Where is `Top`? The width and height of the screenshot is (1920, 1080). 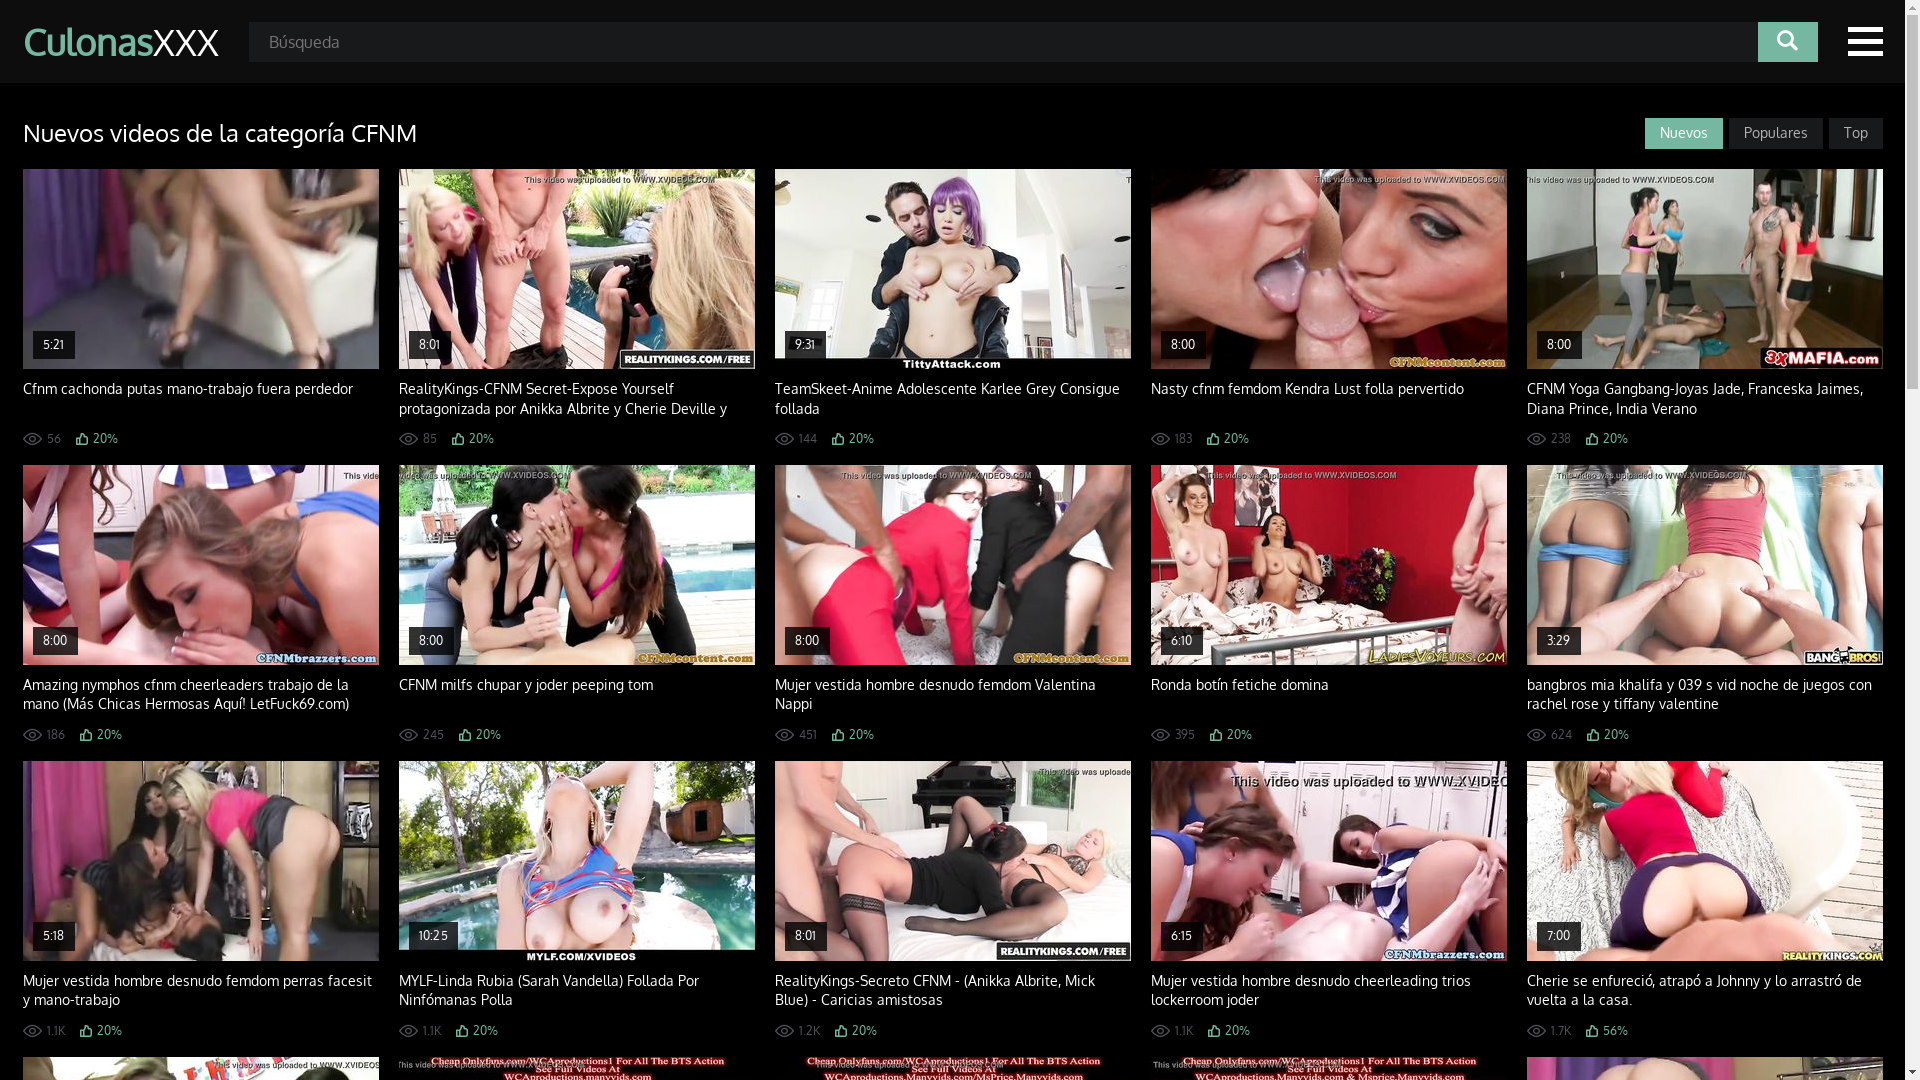
Top is located at coordinates (1855, 134).